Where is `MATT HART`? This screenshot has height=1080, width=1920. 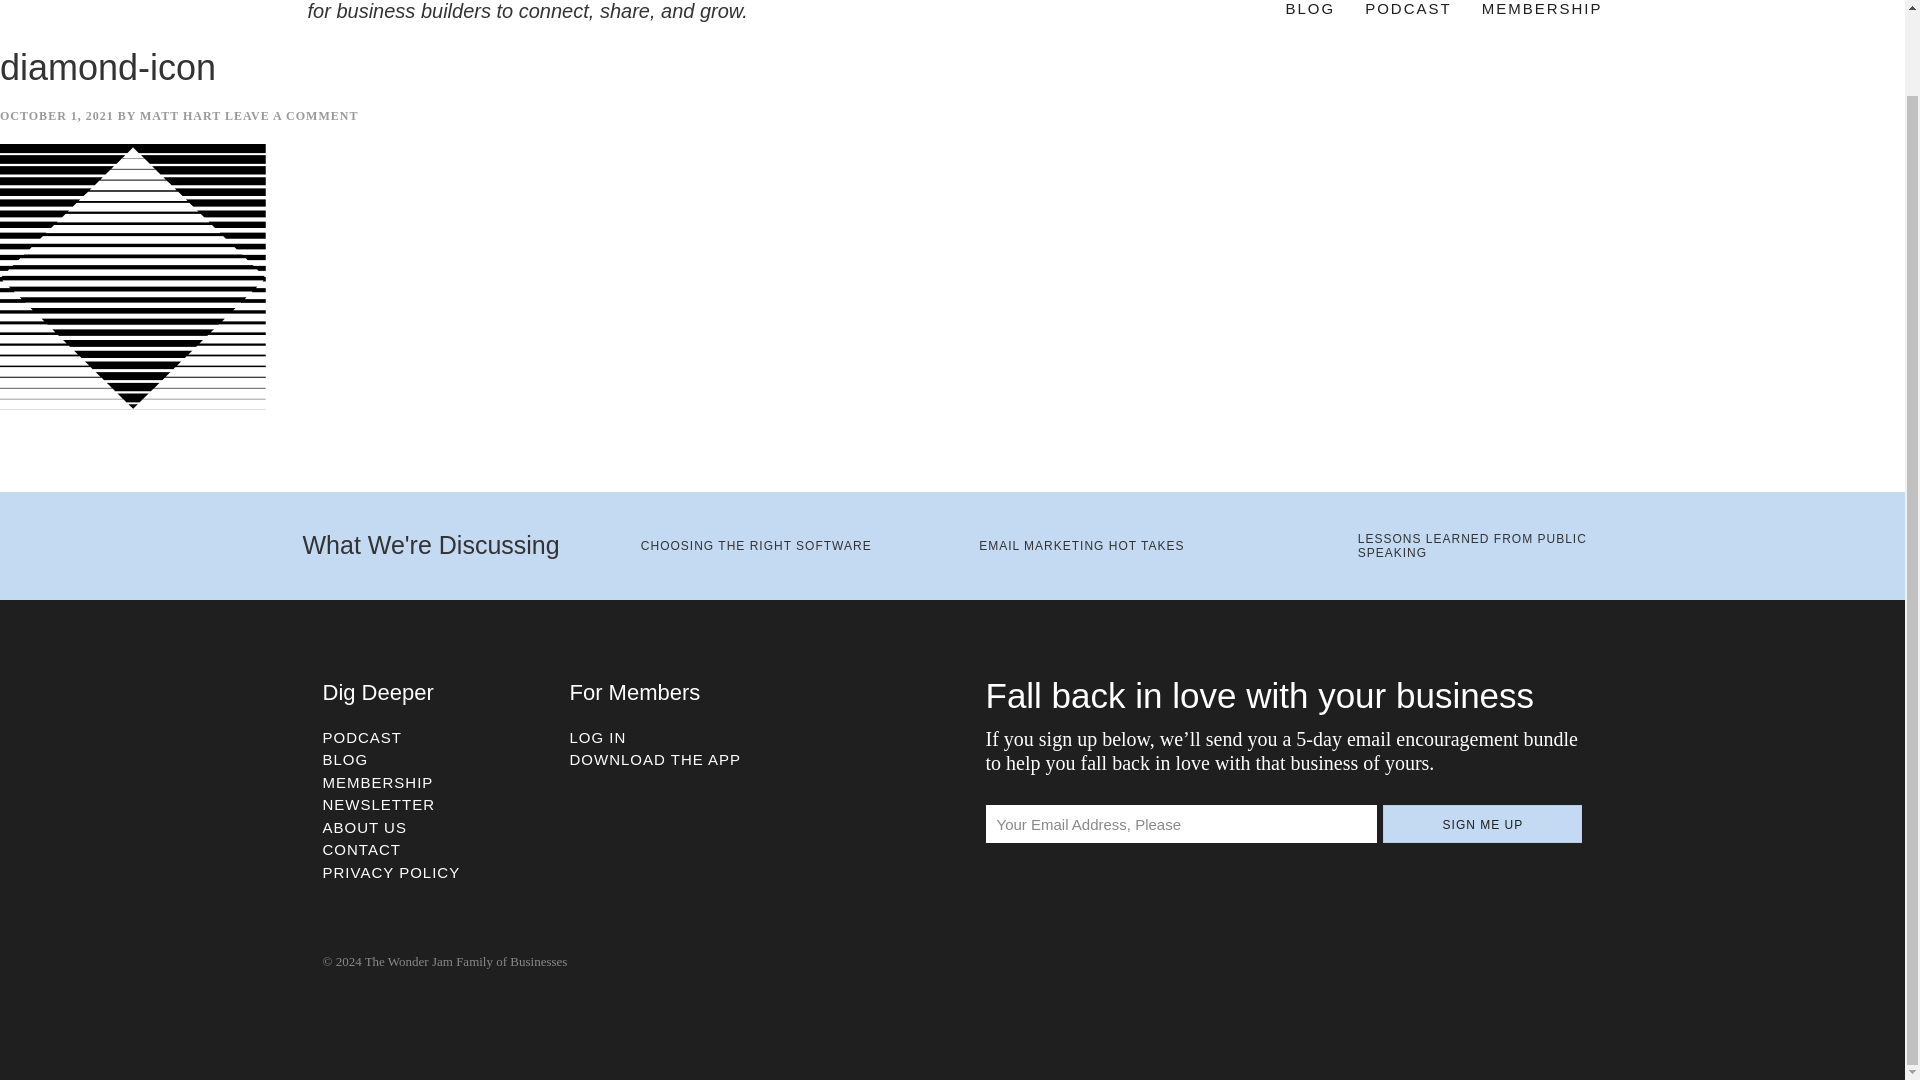 MATT HART is located at coordinates (180, 116).